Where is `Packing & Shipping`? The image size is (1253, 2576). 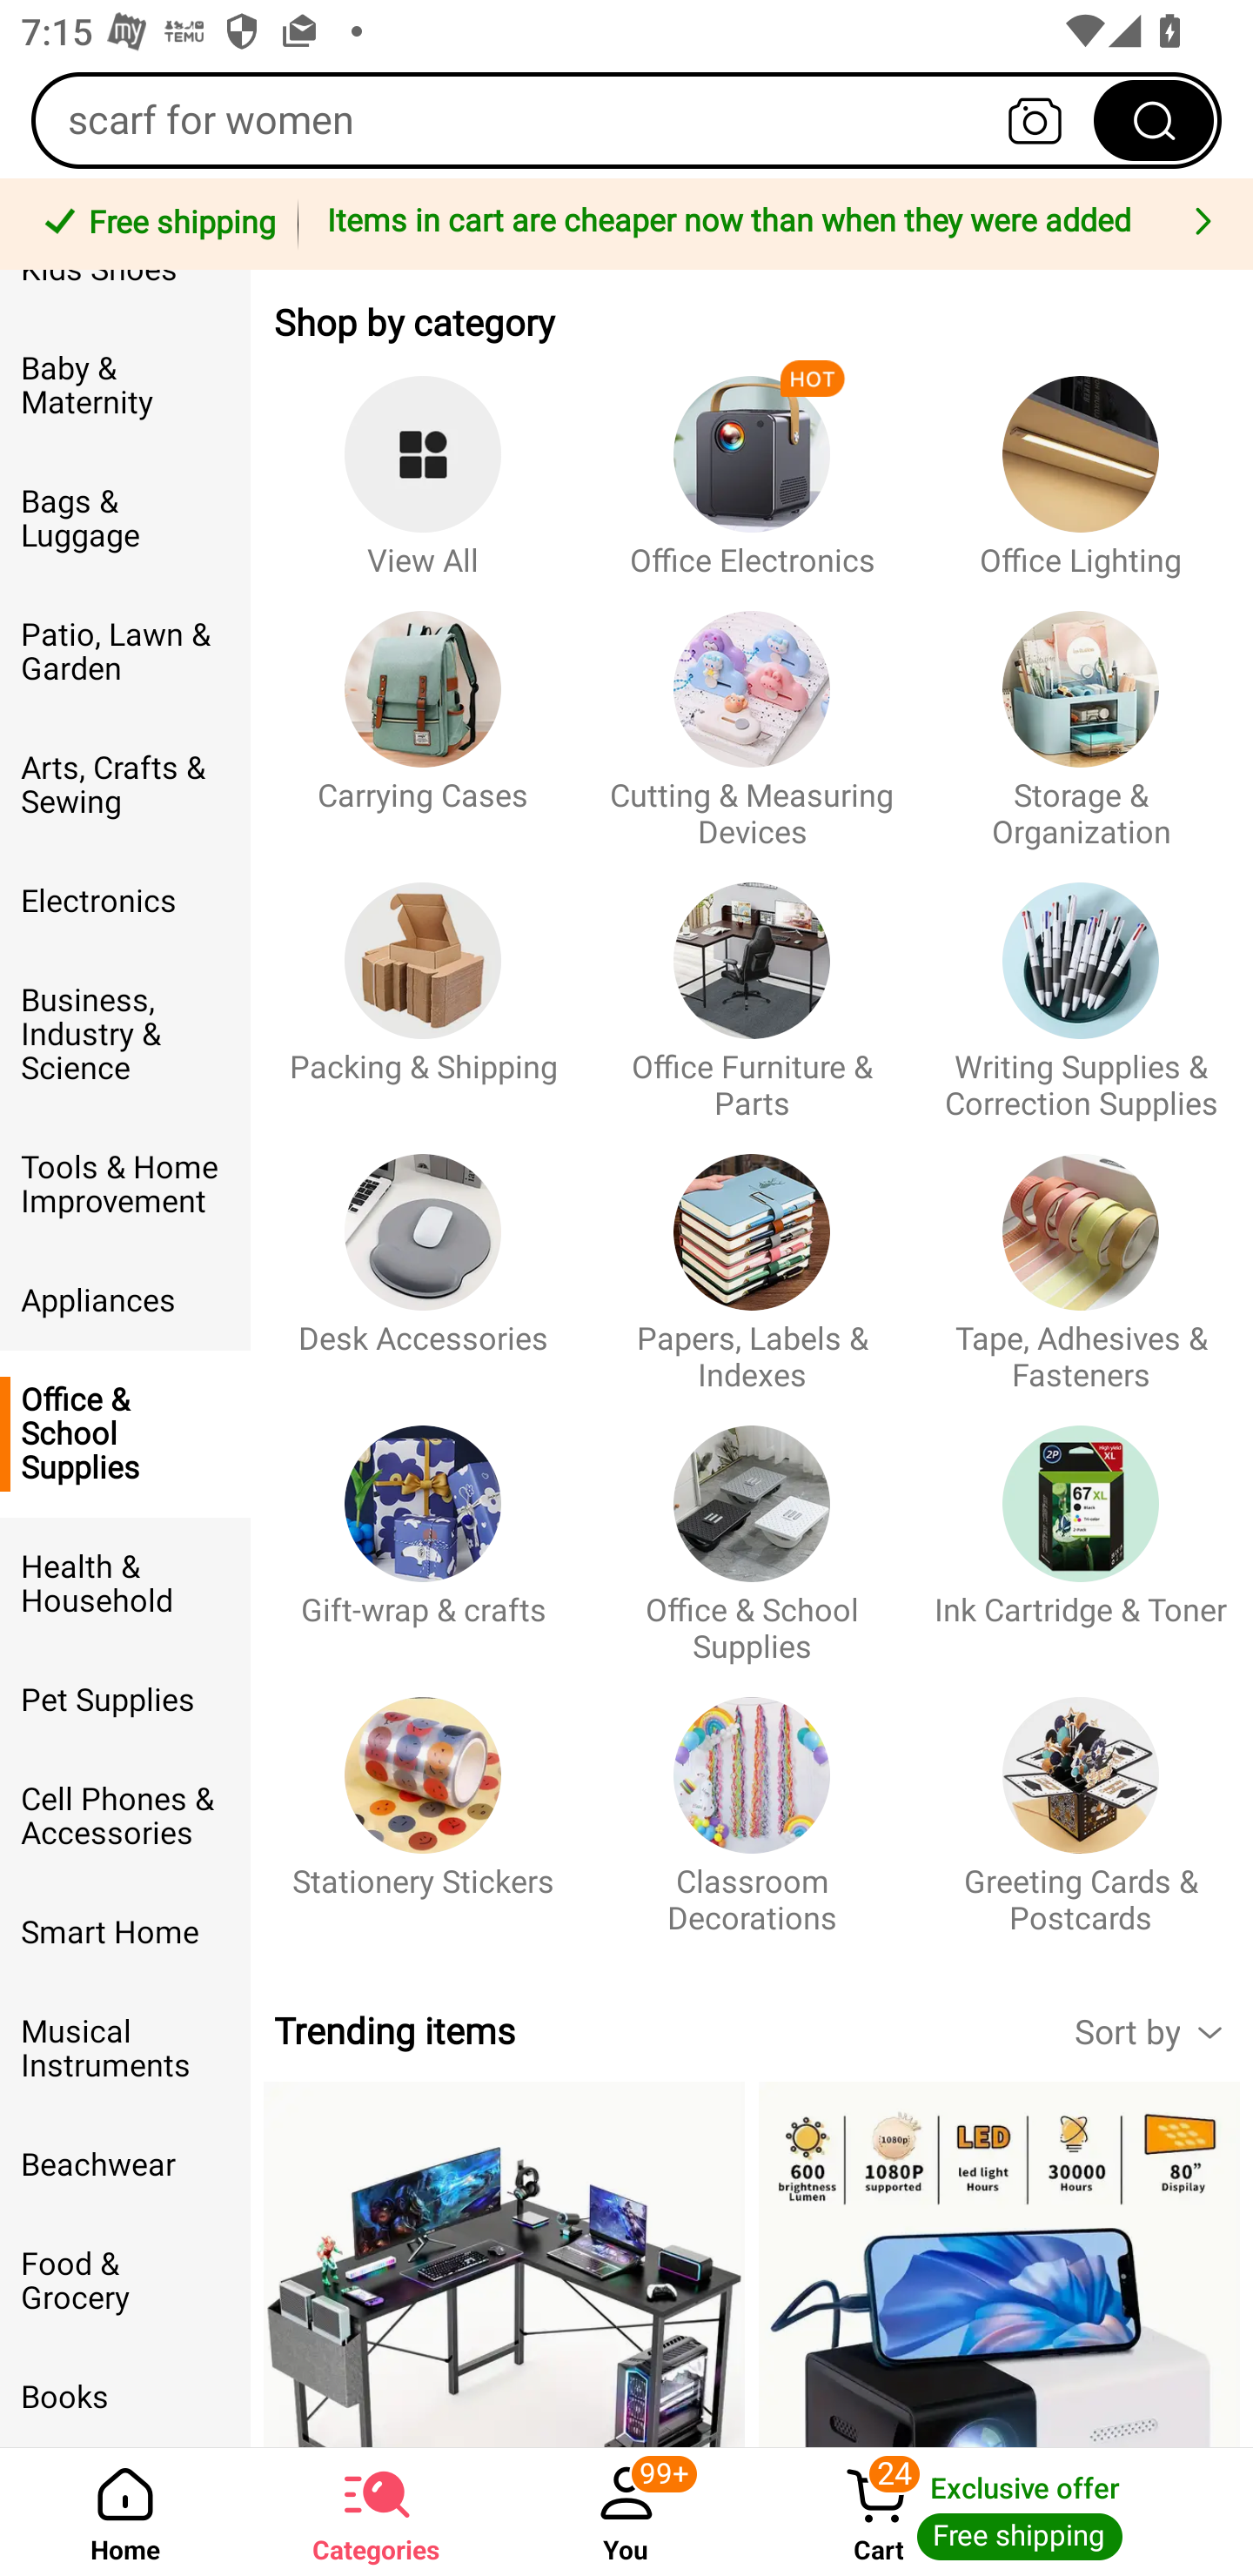 Packing & Shipping is located at coordinates (423, 986).